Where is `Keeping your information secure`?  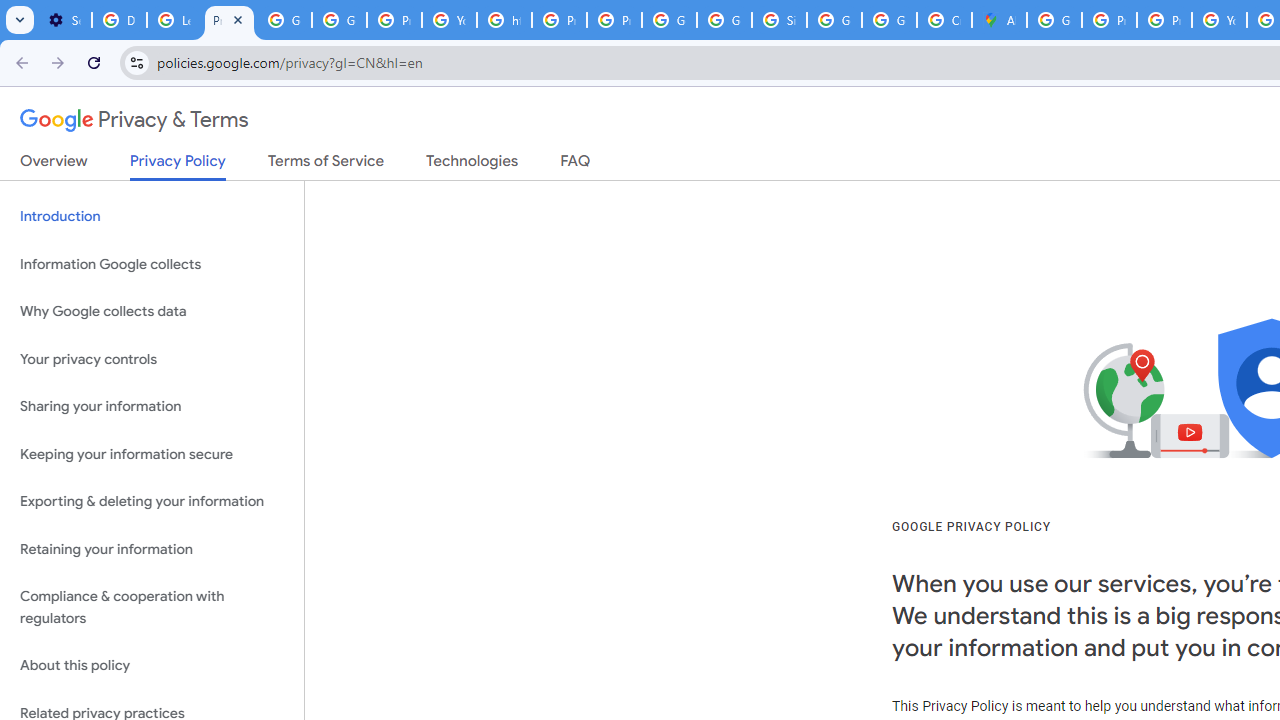 Keeping your information secure is located at coordinates (152, 454).